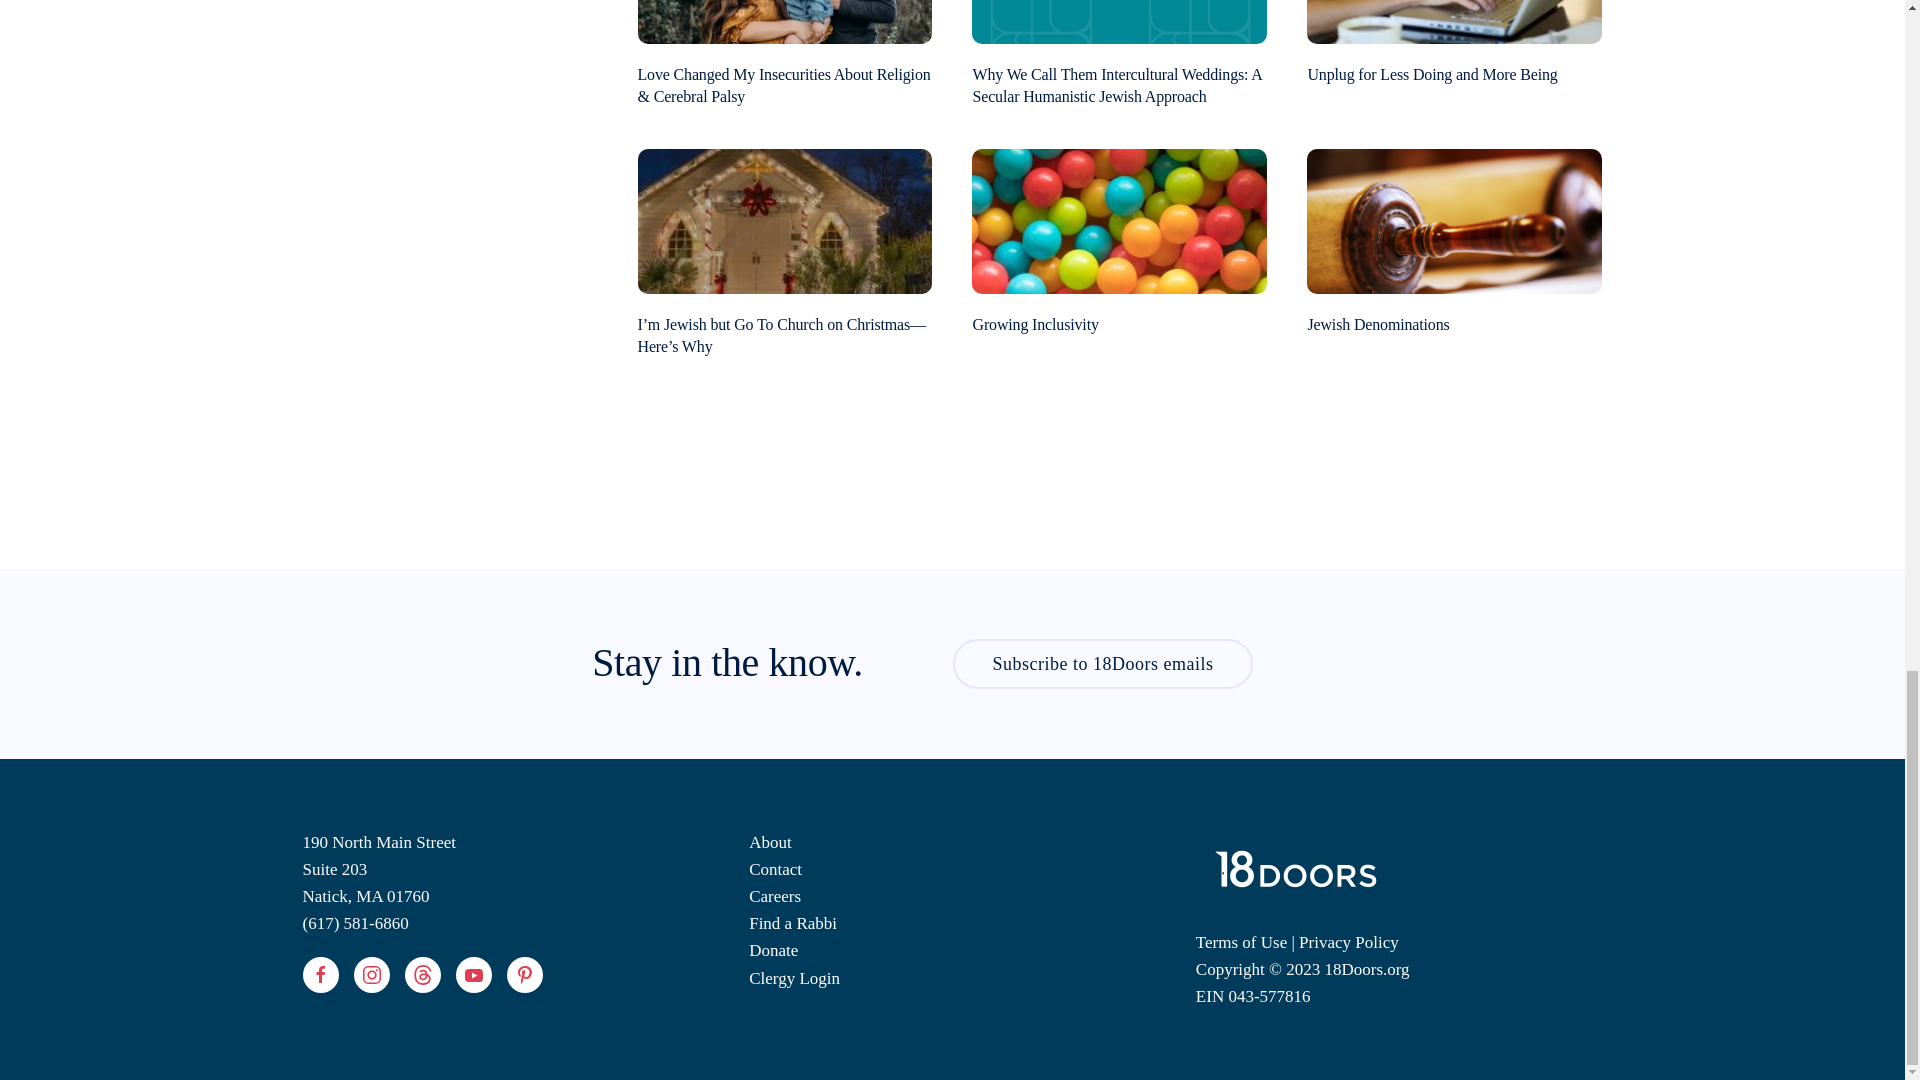  I want to click on Unplug for Less Doing and More Being, so click(1432, 74).